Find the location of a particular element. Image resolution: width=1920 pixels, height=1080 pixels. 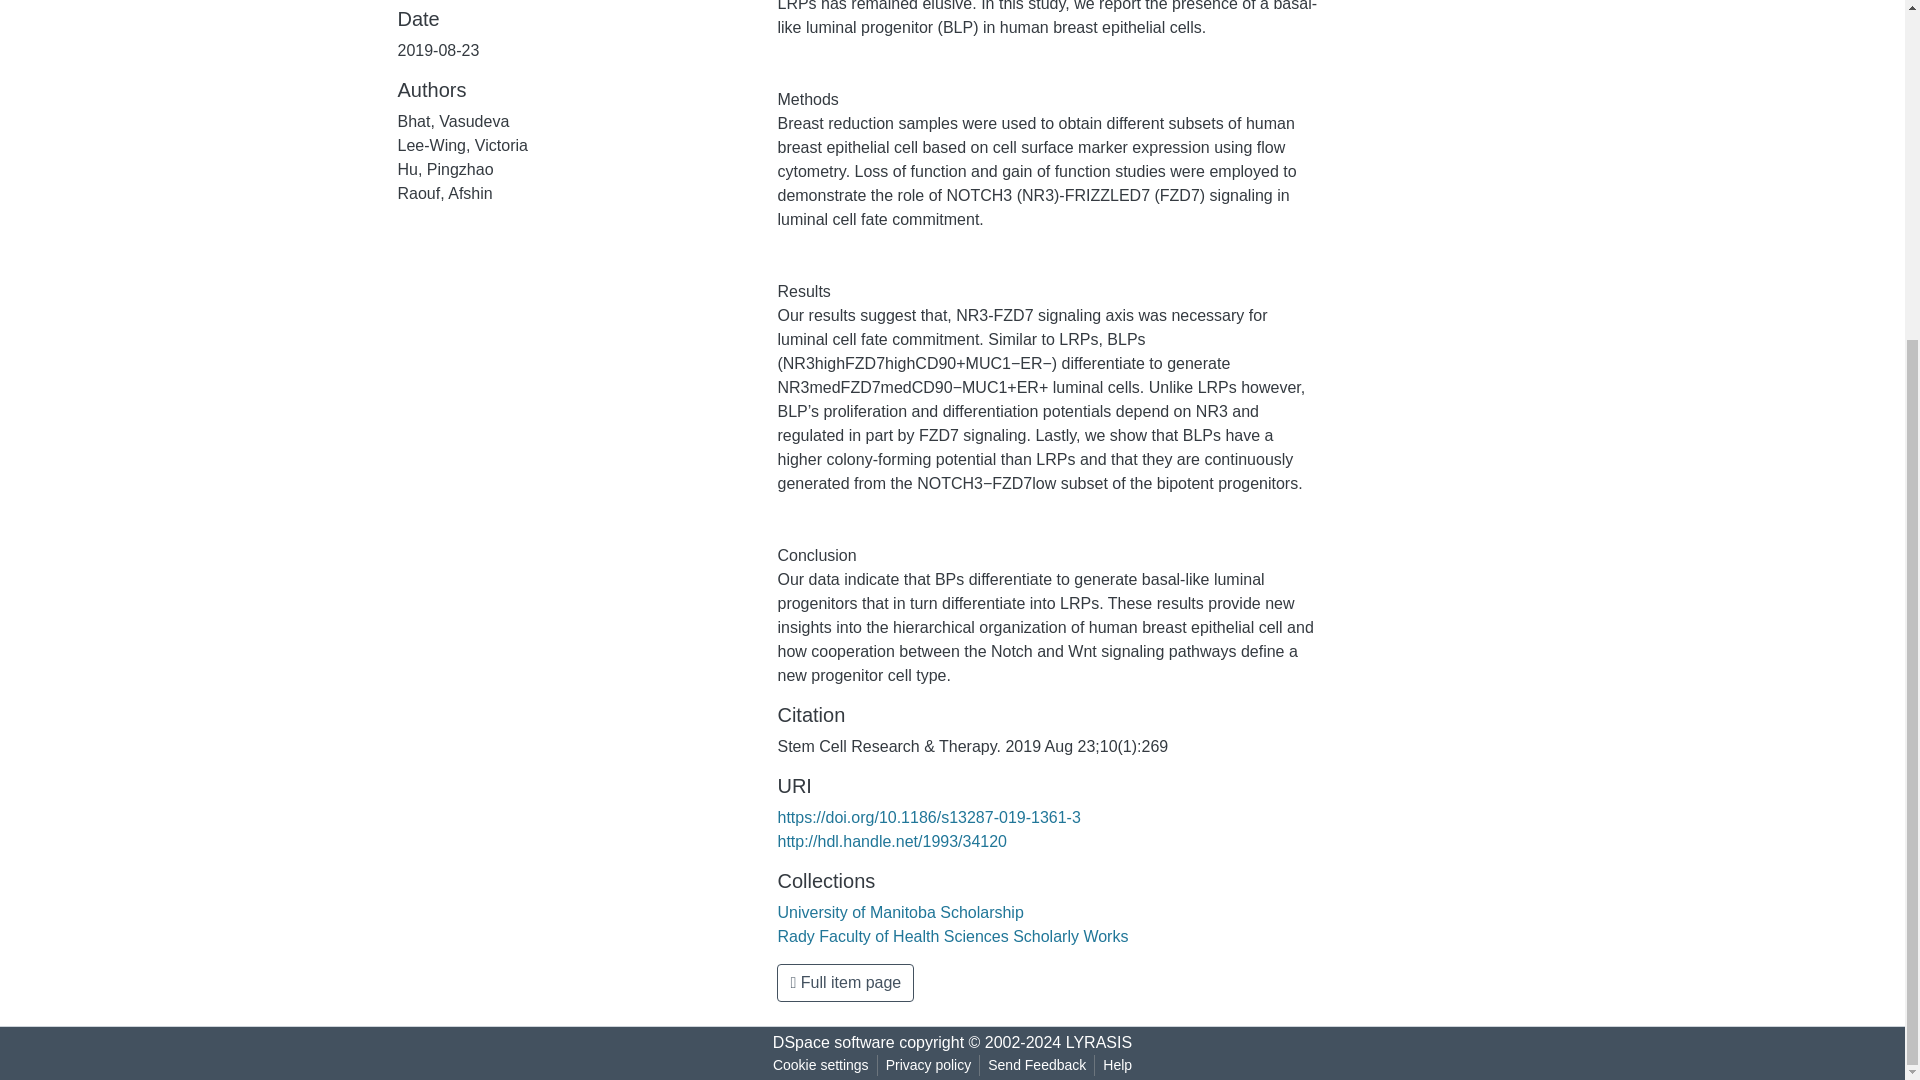

Help is located at coordinates (1117, 1065).